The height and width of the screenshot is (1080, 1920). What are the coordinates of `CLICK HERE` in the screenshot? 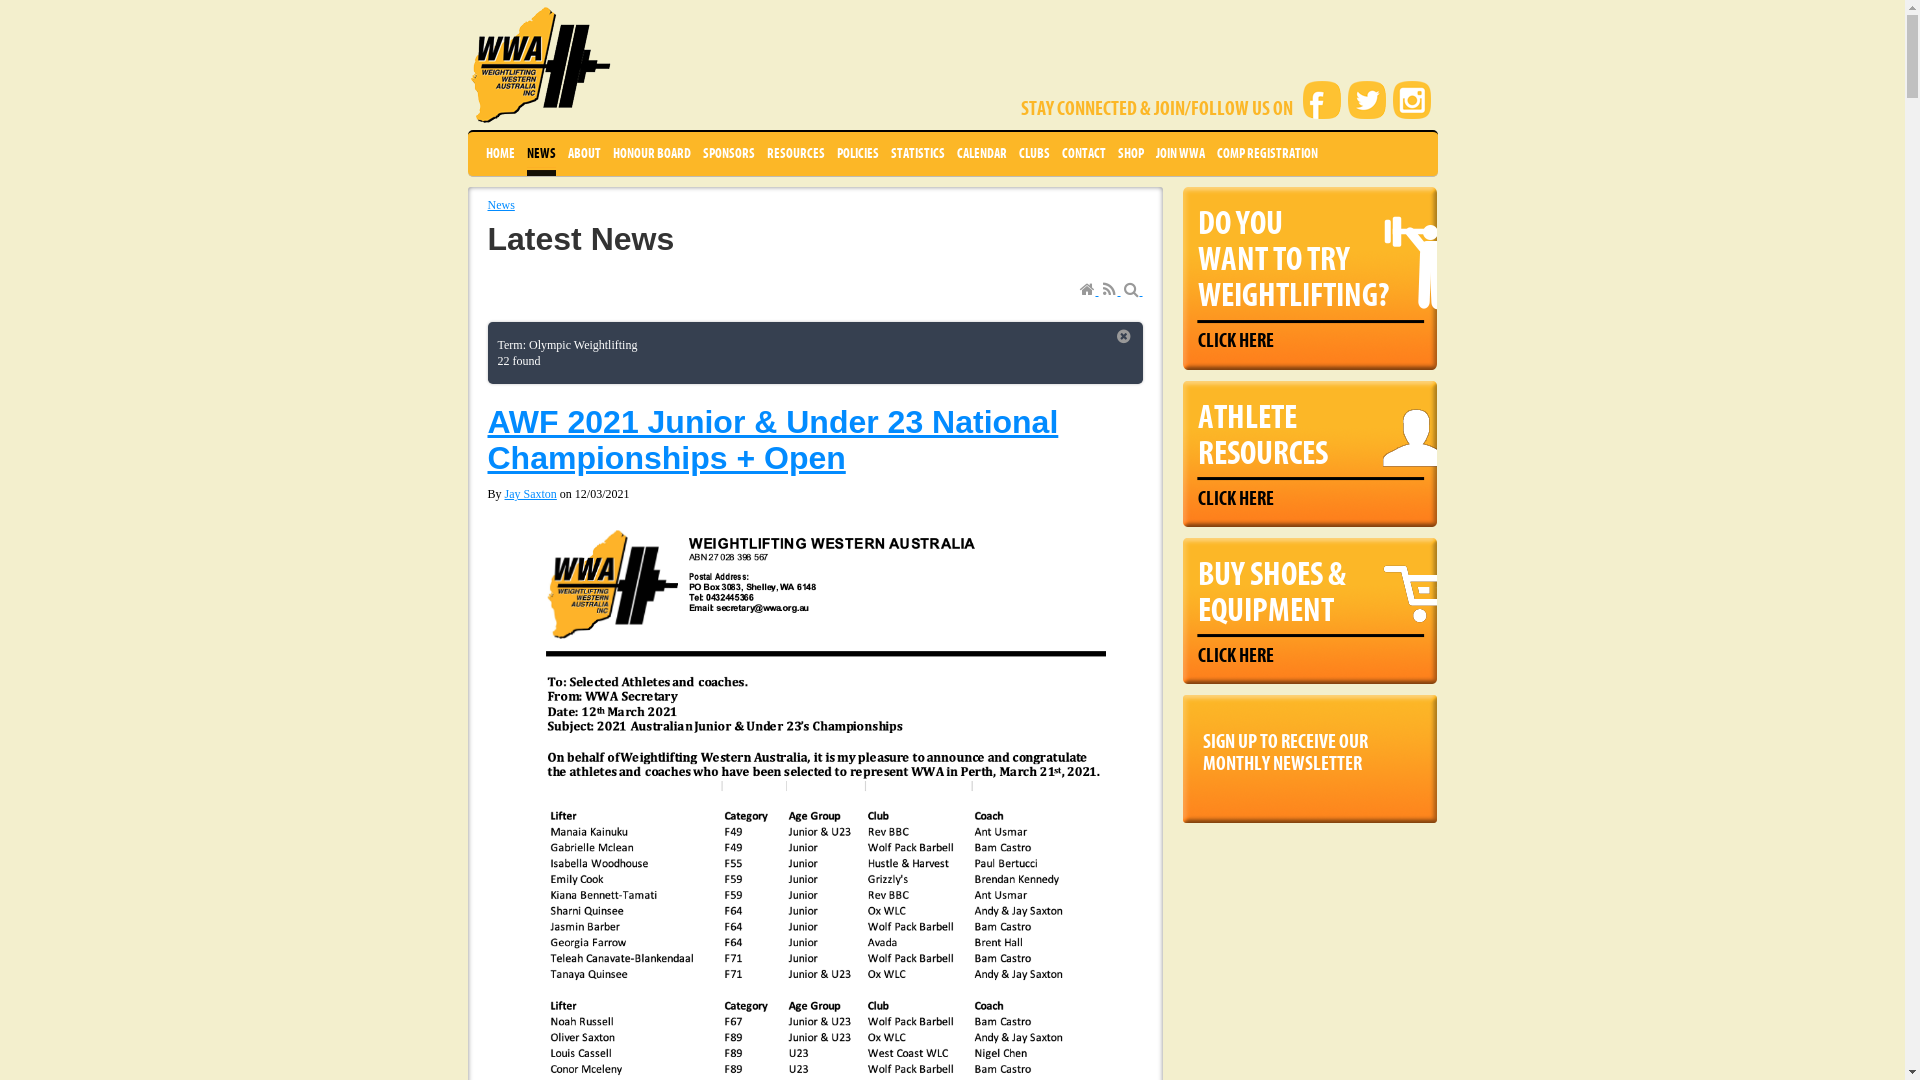 It's located at (1236, 656).